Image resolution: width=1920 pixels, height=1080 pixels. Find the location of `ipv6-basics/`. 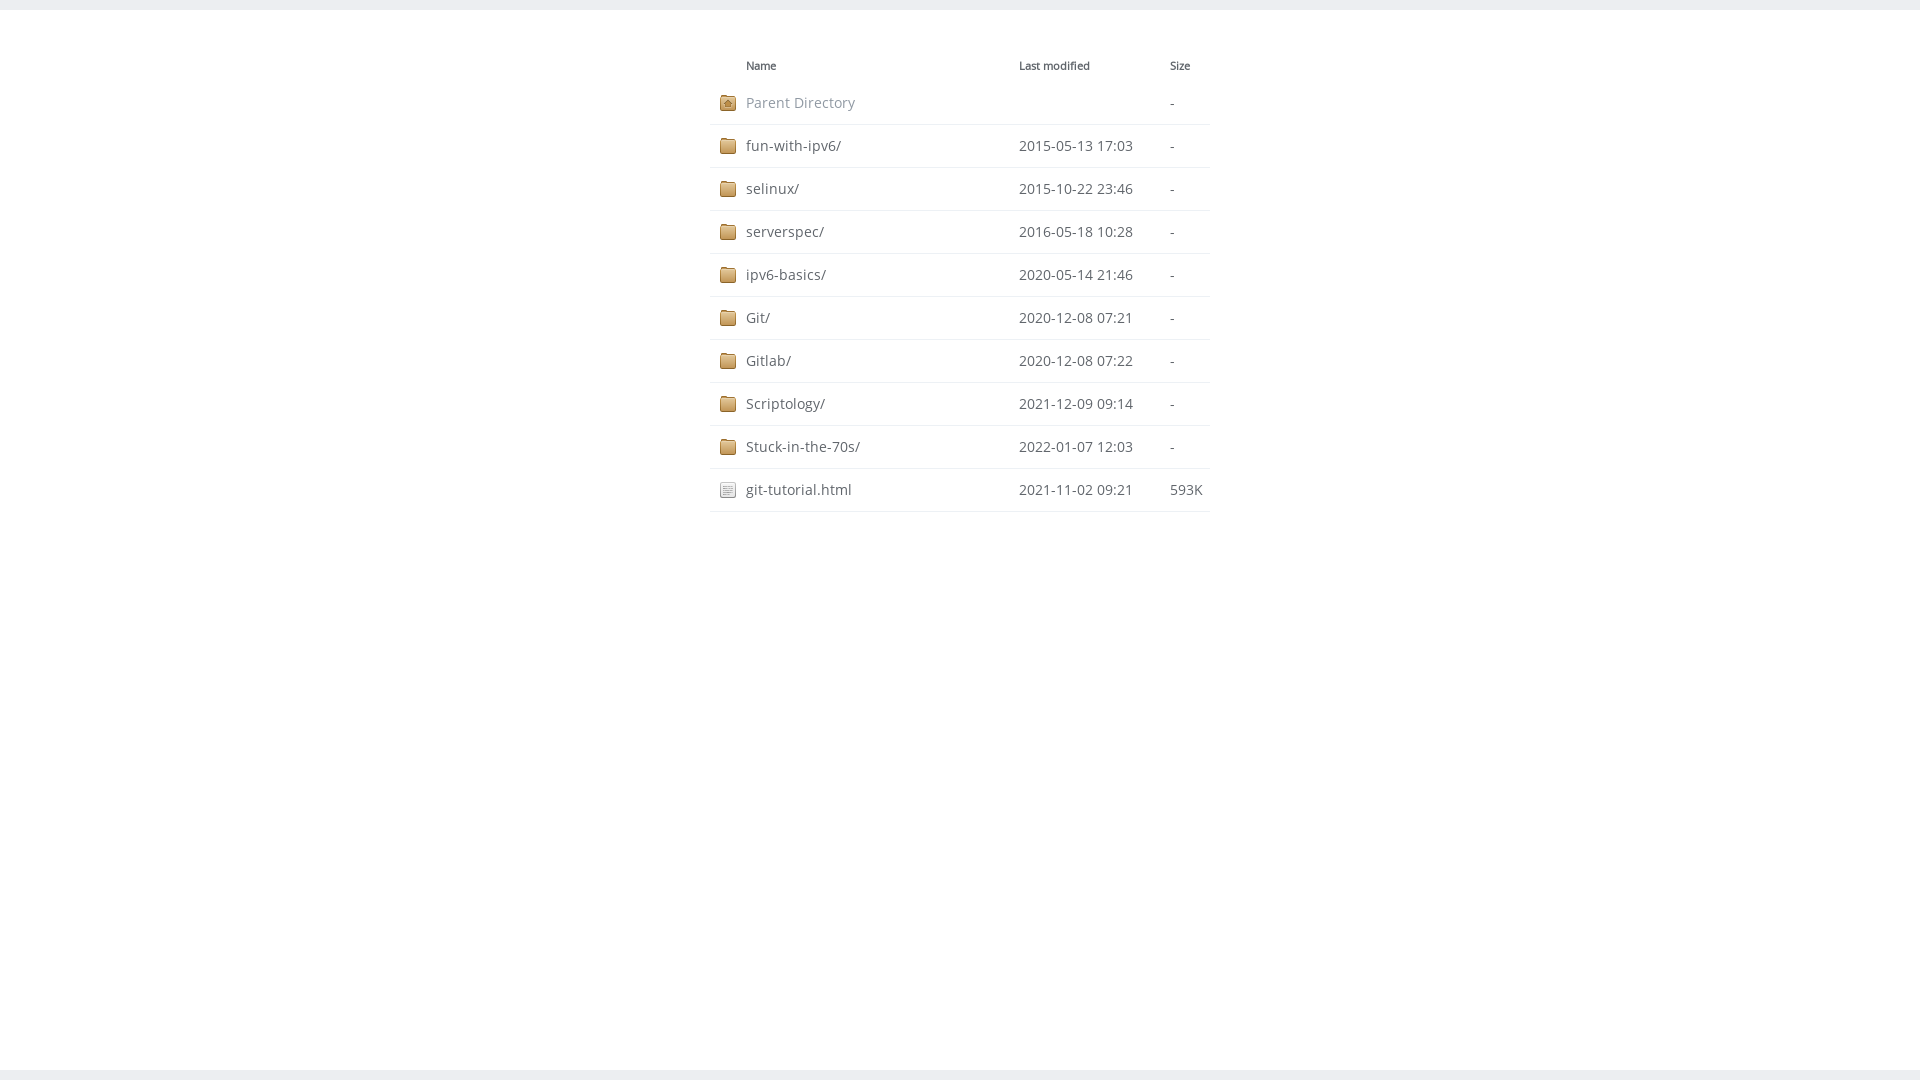

ipv6-basics/ is located at coordinates (882, 275).